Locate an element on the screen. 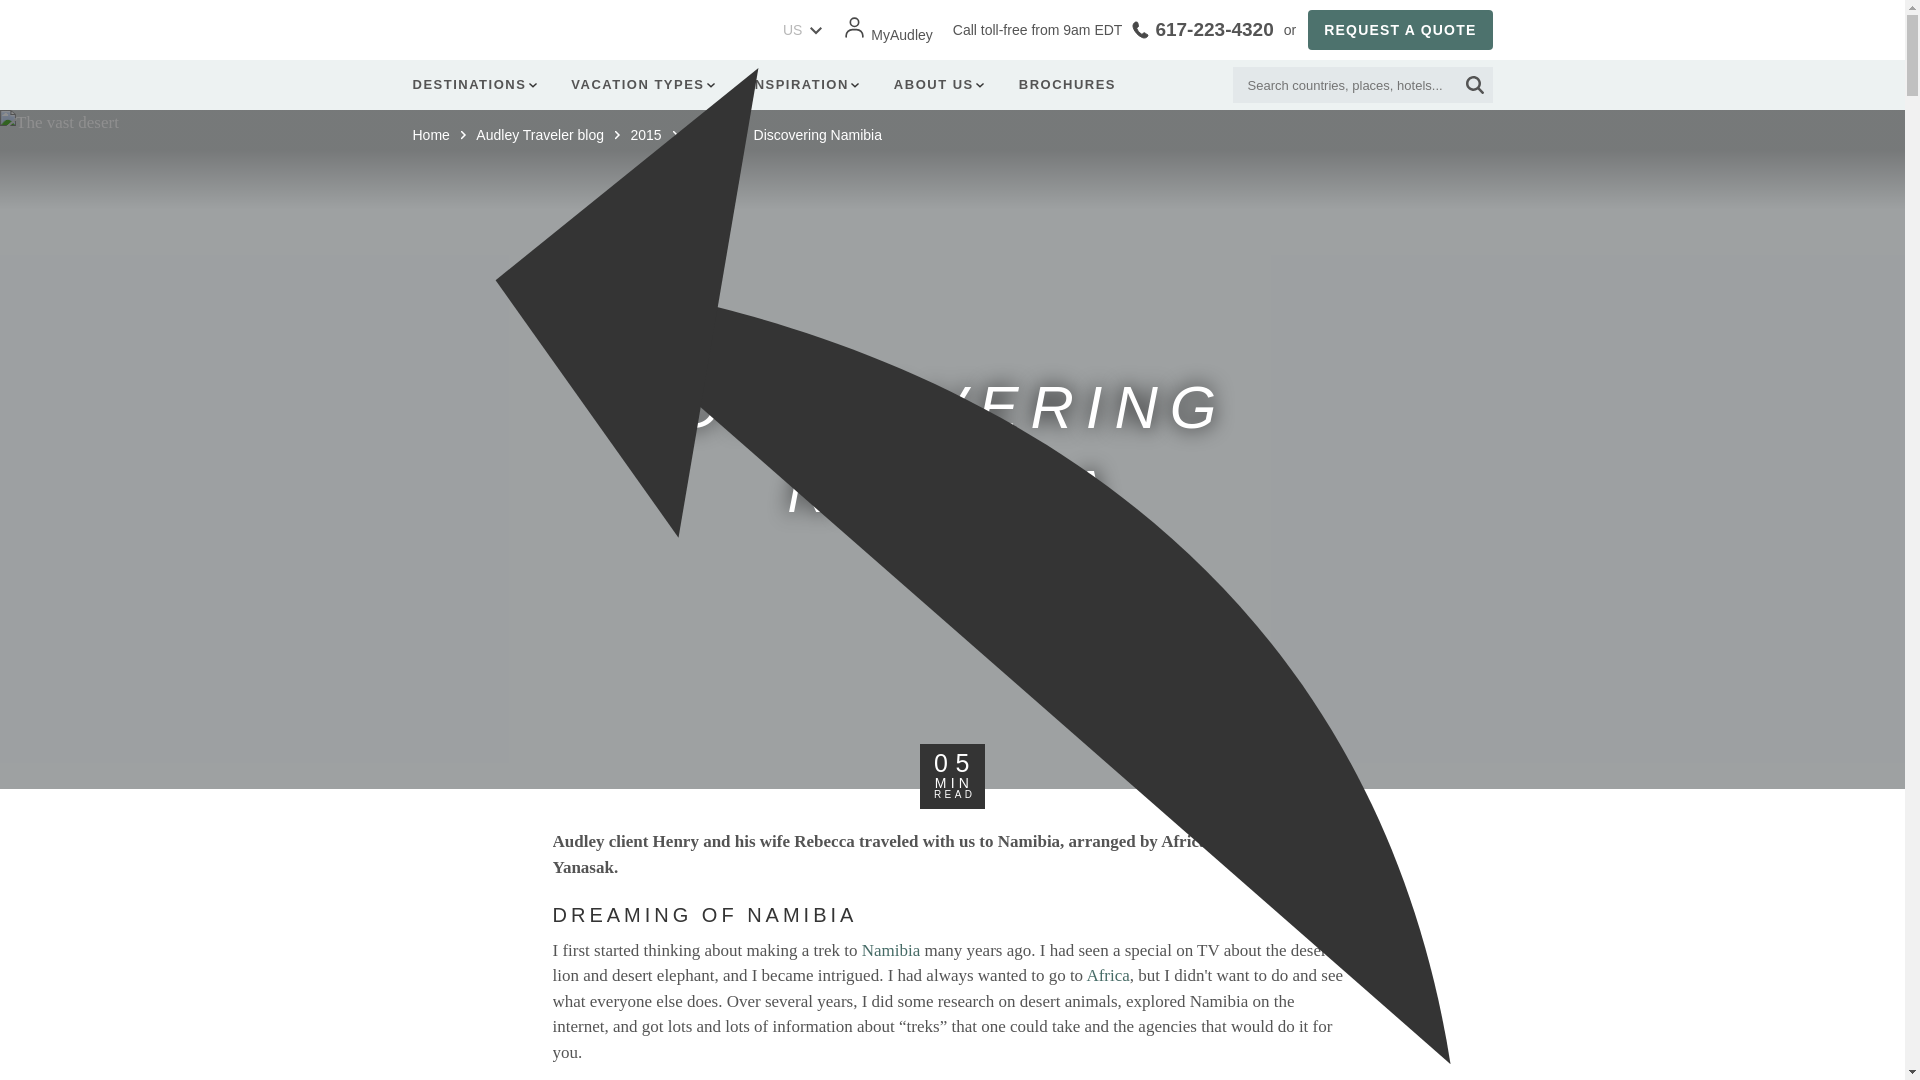 Image resolution: width=1920 pixels, height=1080 pixels. US is located at coordinates (786, 30).